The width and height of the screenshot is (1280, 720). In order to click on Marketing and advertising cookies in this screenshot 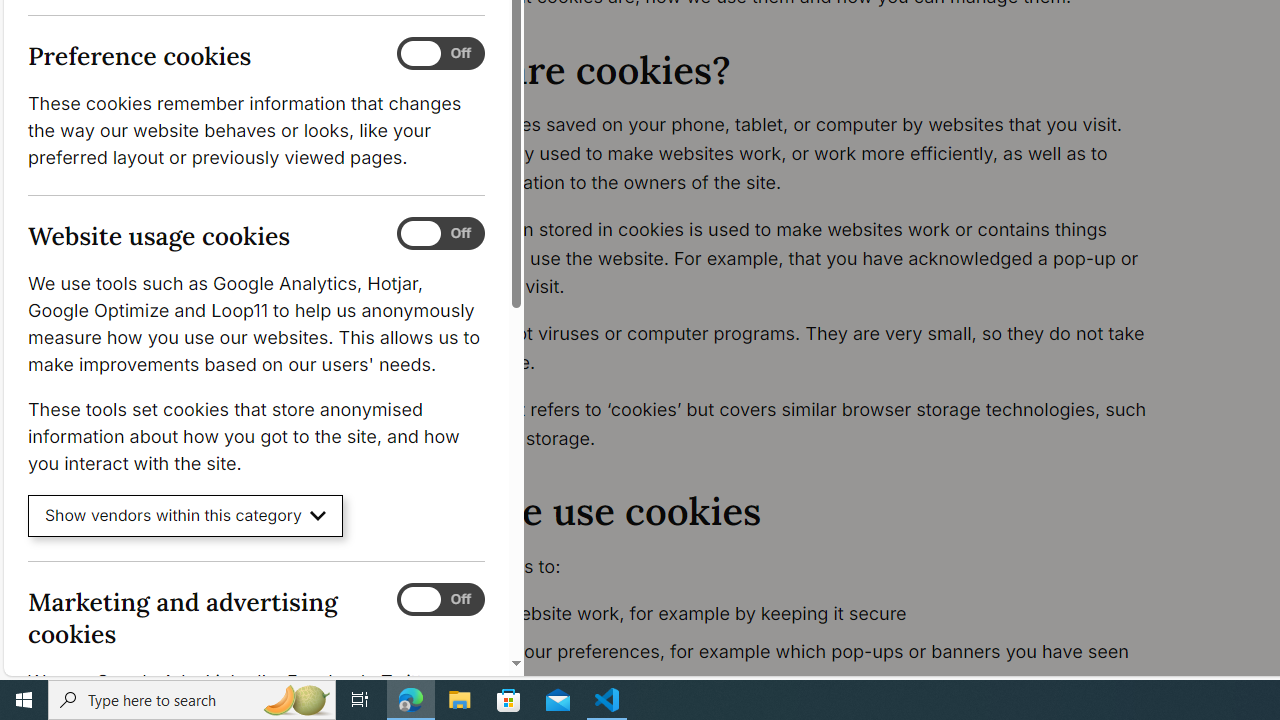, I will do `click(440, 599)`.